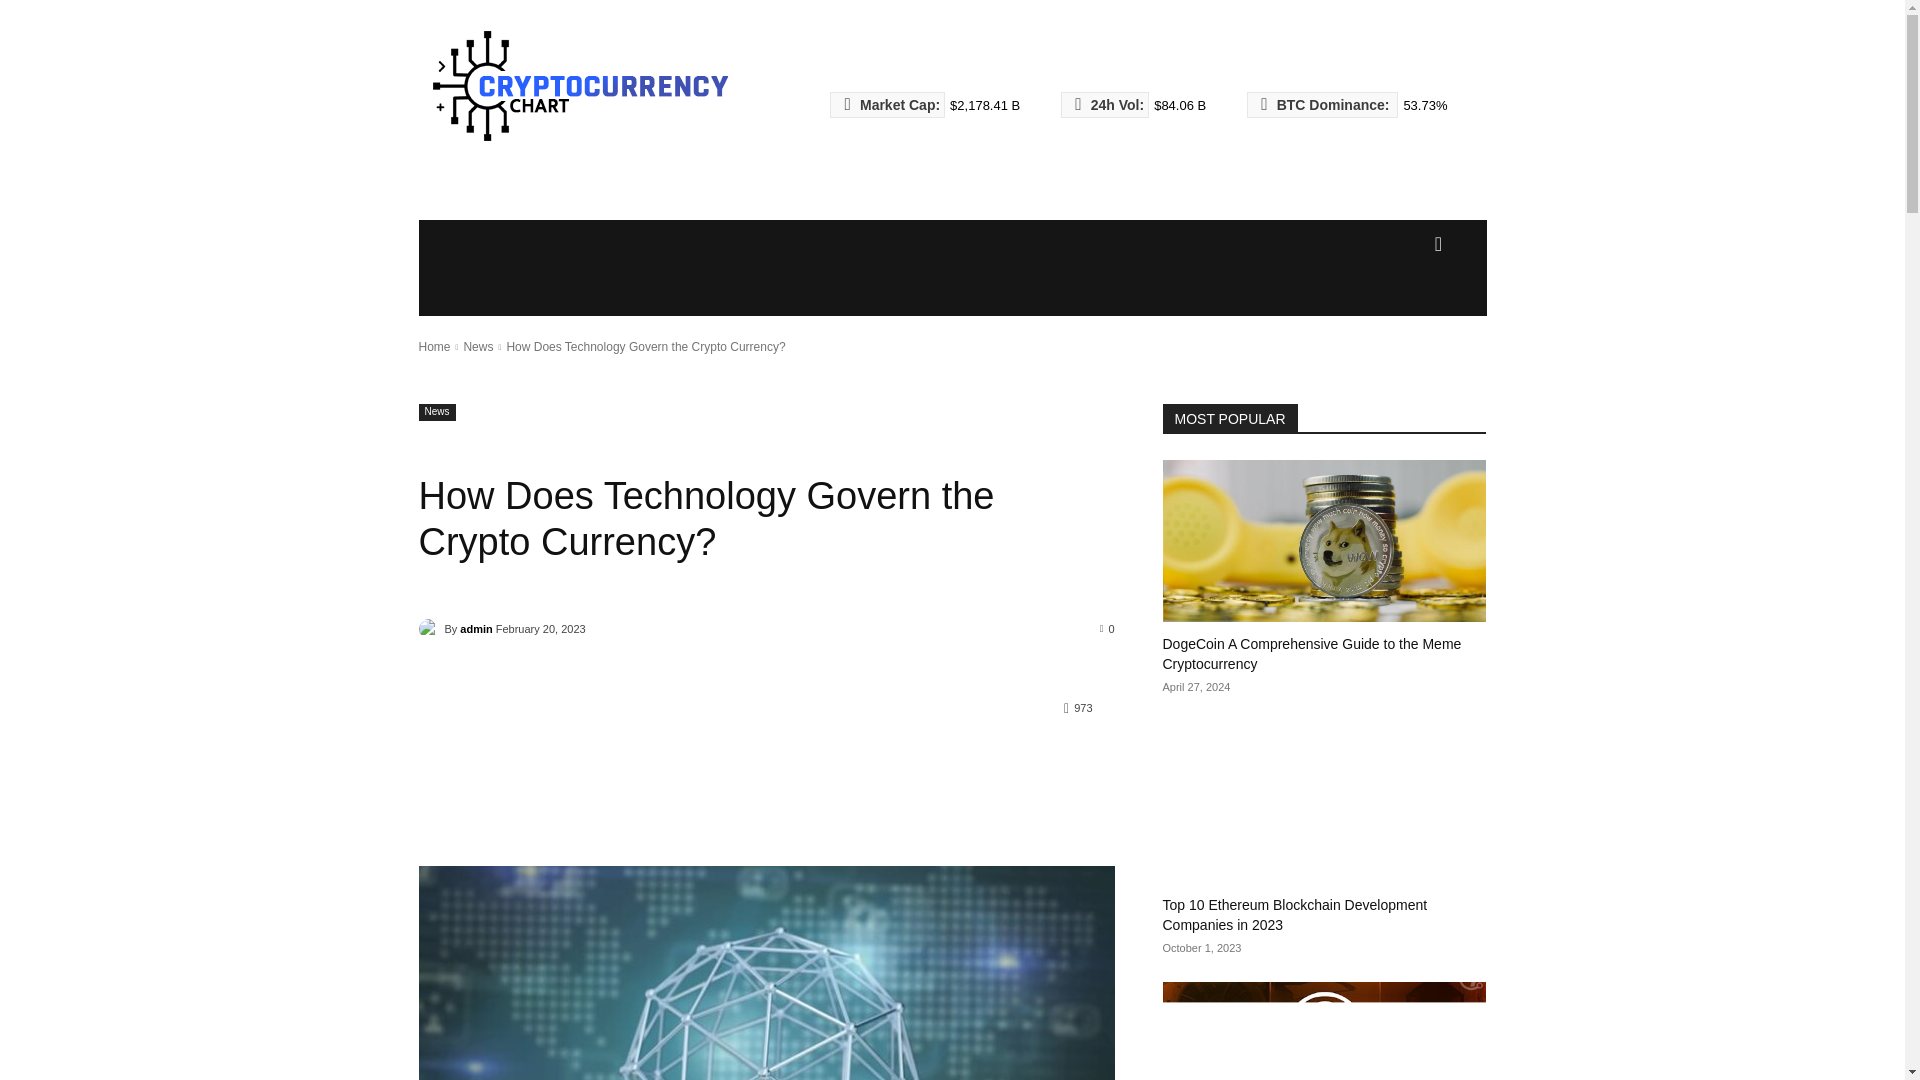 Image resolution: width=1920 pixels, height=1080 pixels. I want to click on admin, so click(430, 628).